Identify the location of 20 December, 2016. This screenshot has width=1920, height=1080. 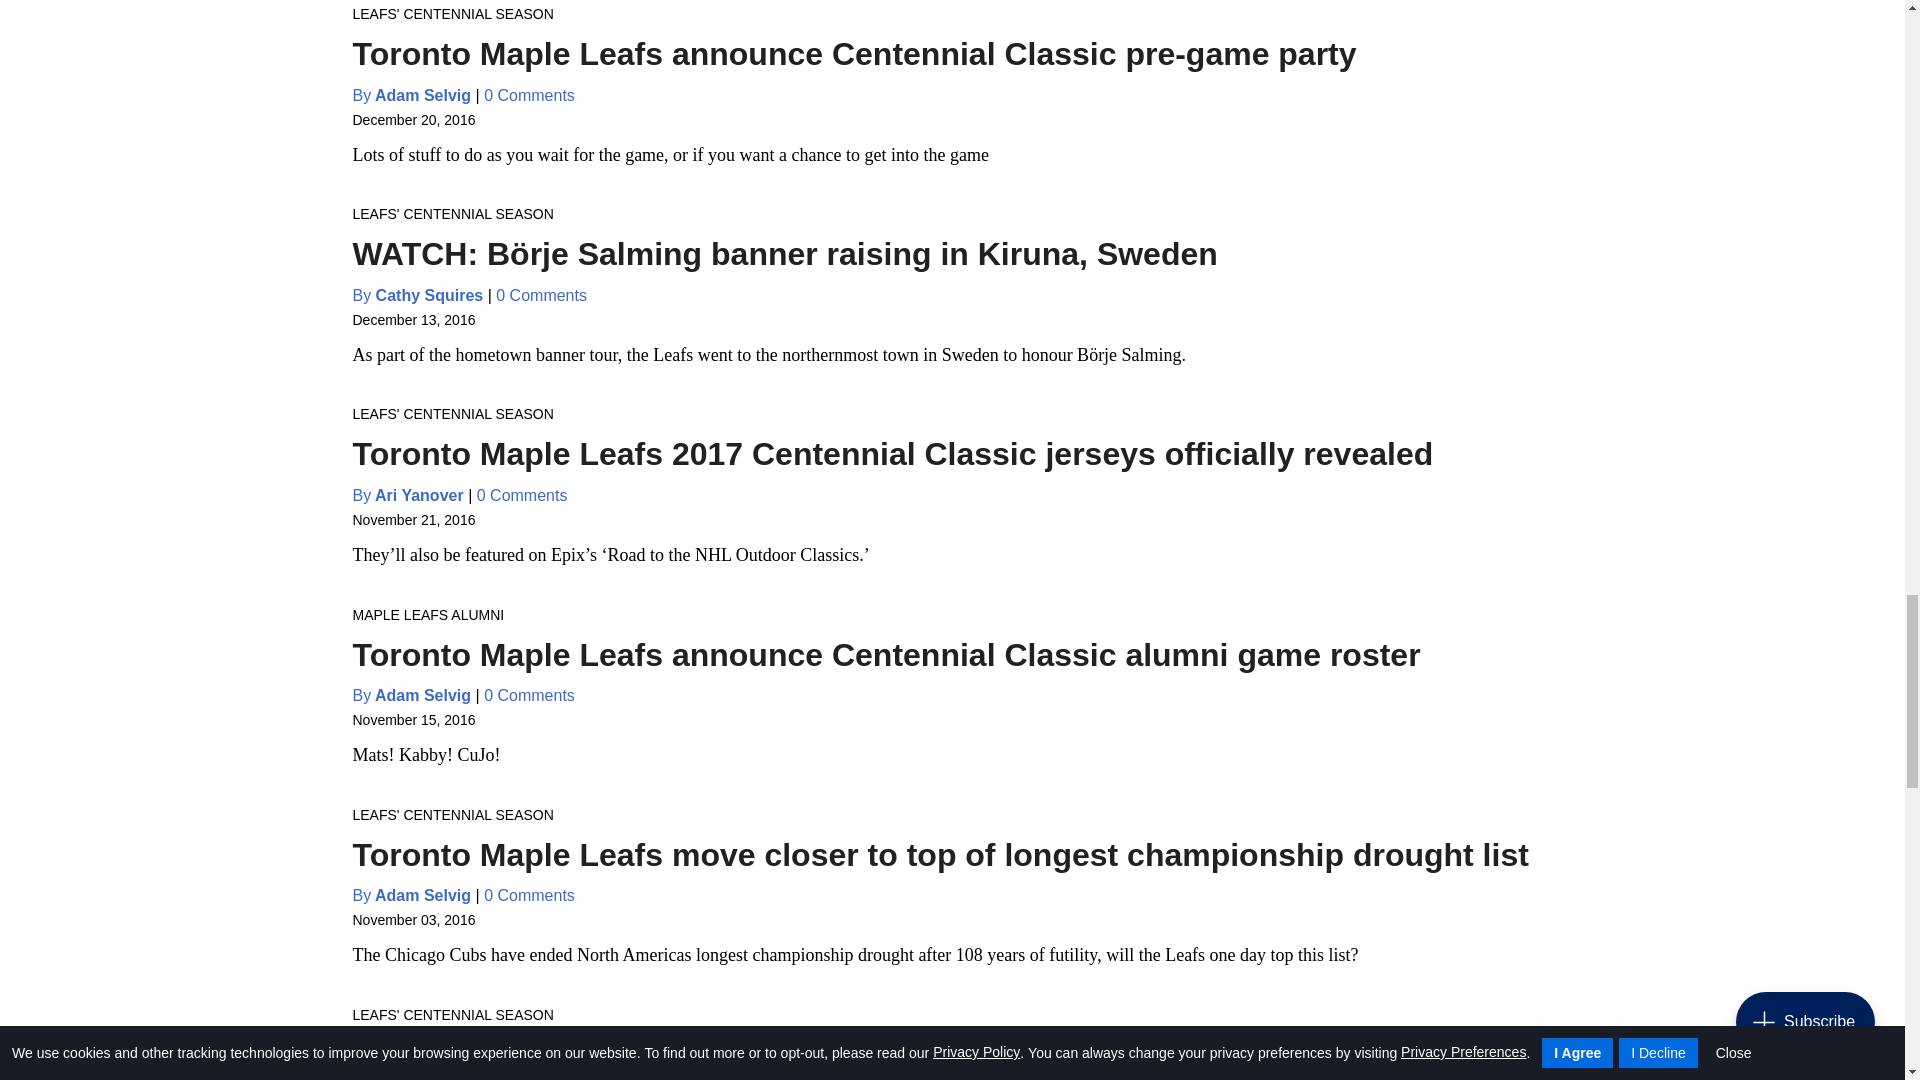
(412, 120).